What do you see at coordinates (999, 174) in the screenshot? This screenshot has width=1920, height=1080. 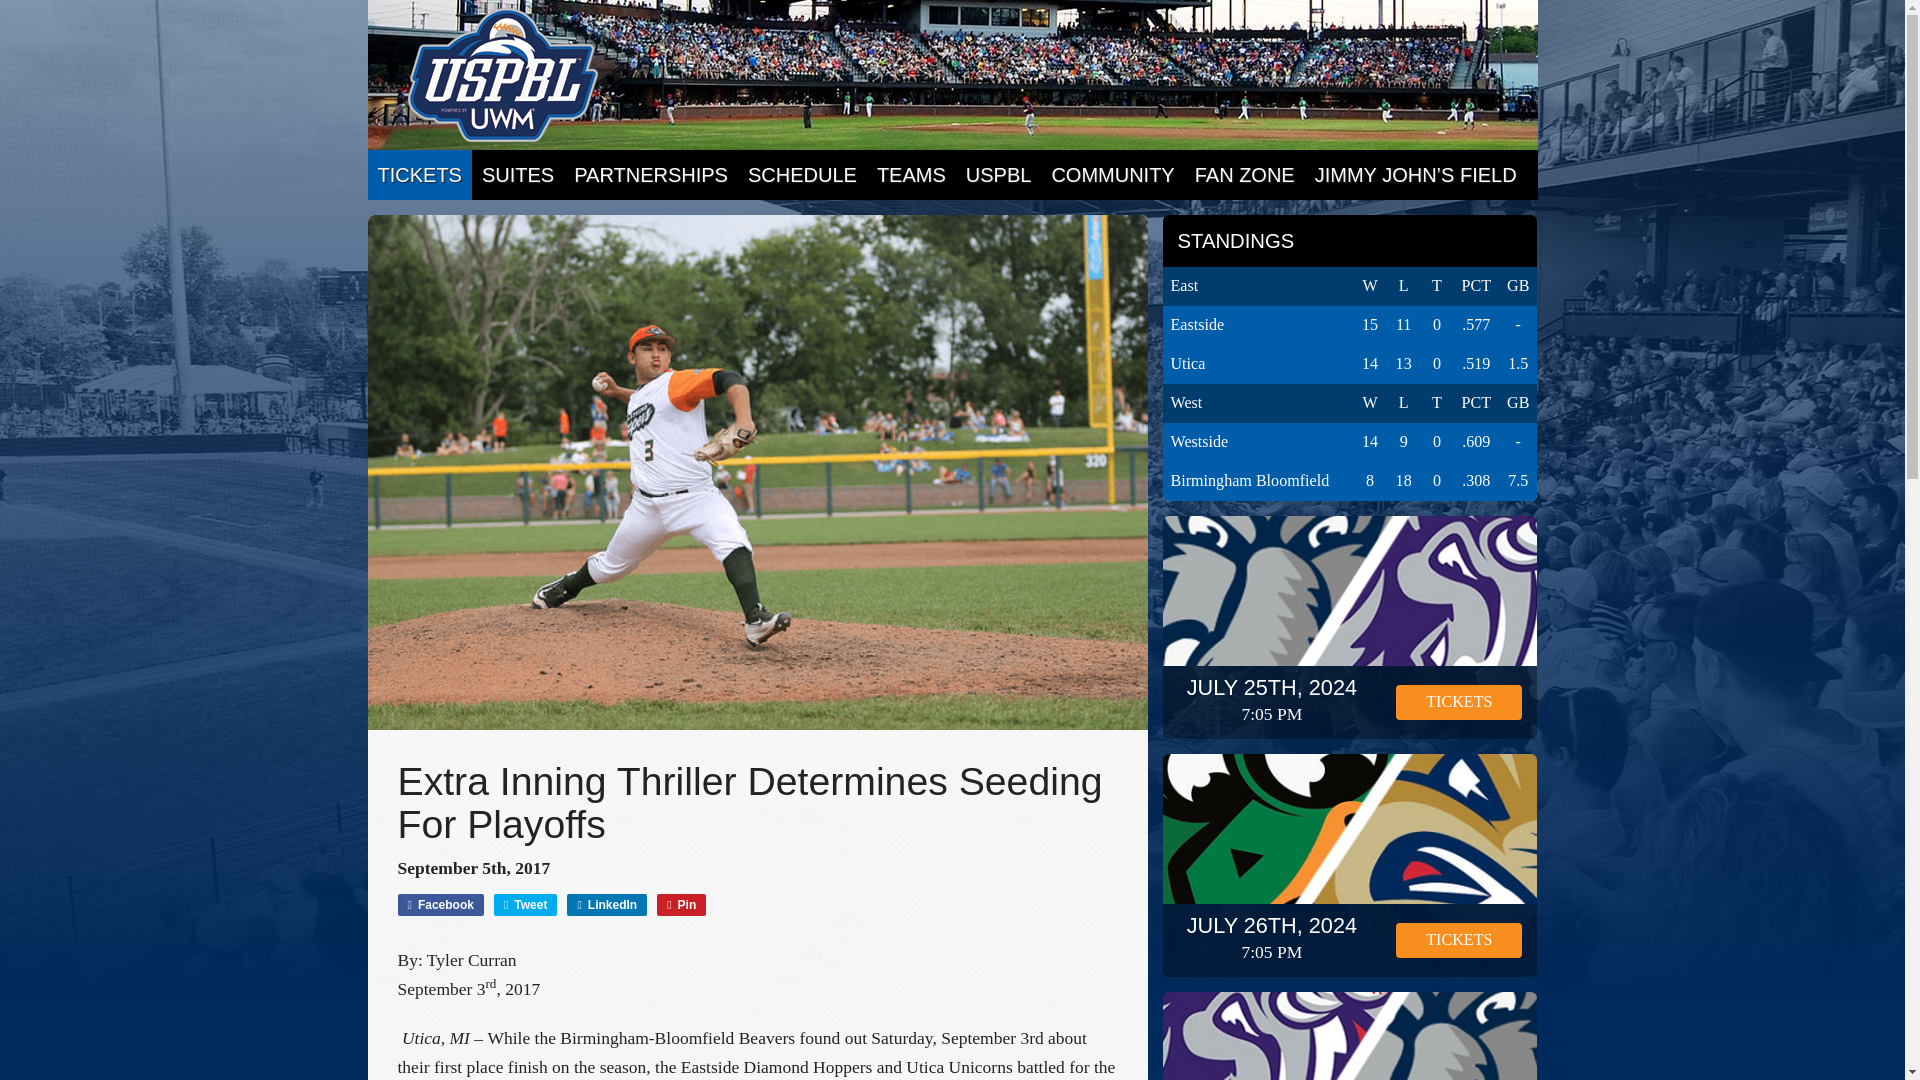 I see `USPBL` at bounding box center [999, 174].